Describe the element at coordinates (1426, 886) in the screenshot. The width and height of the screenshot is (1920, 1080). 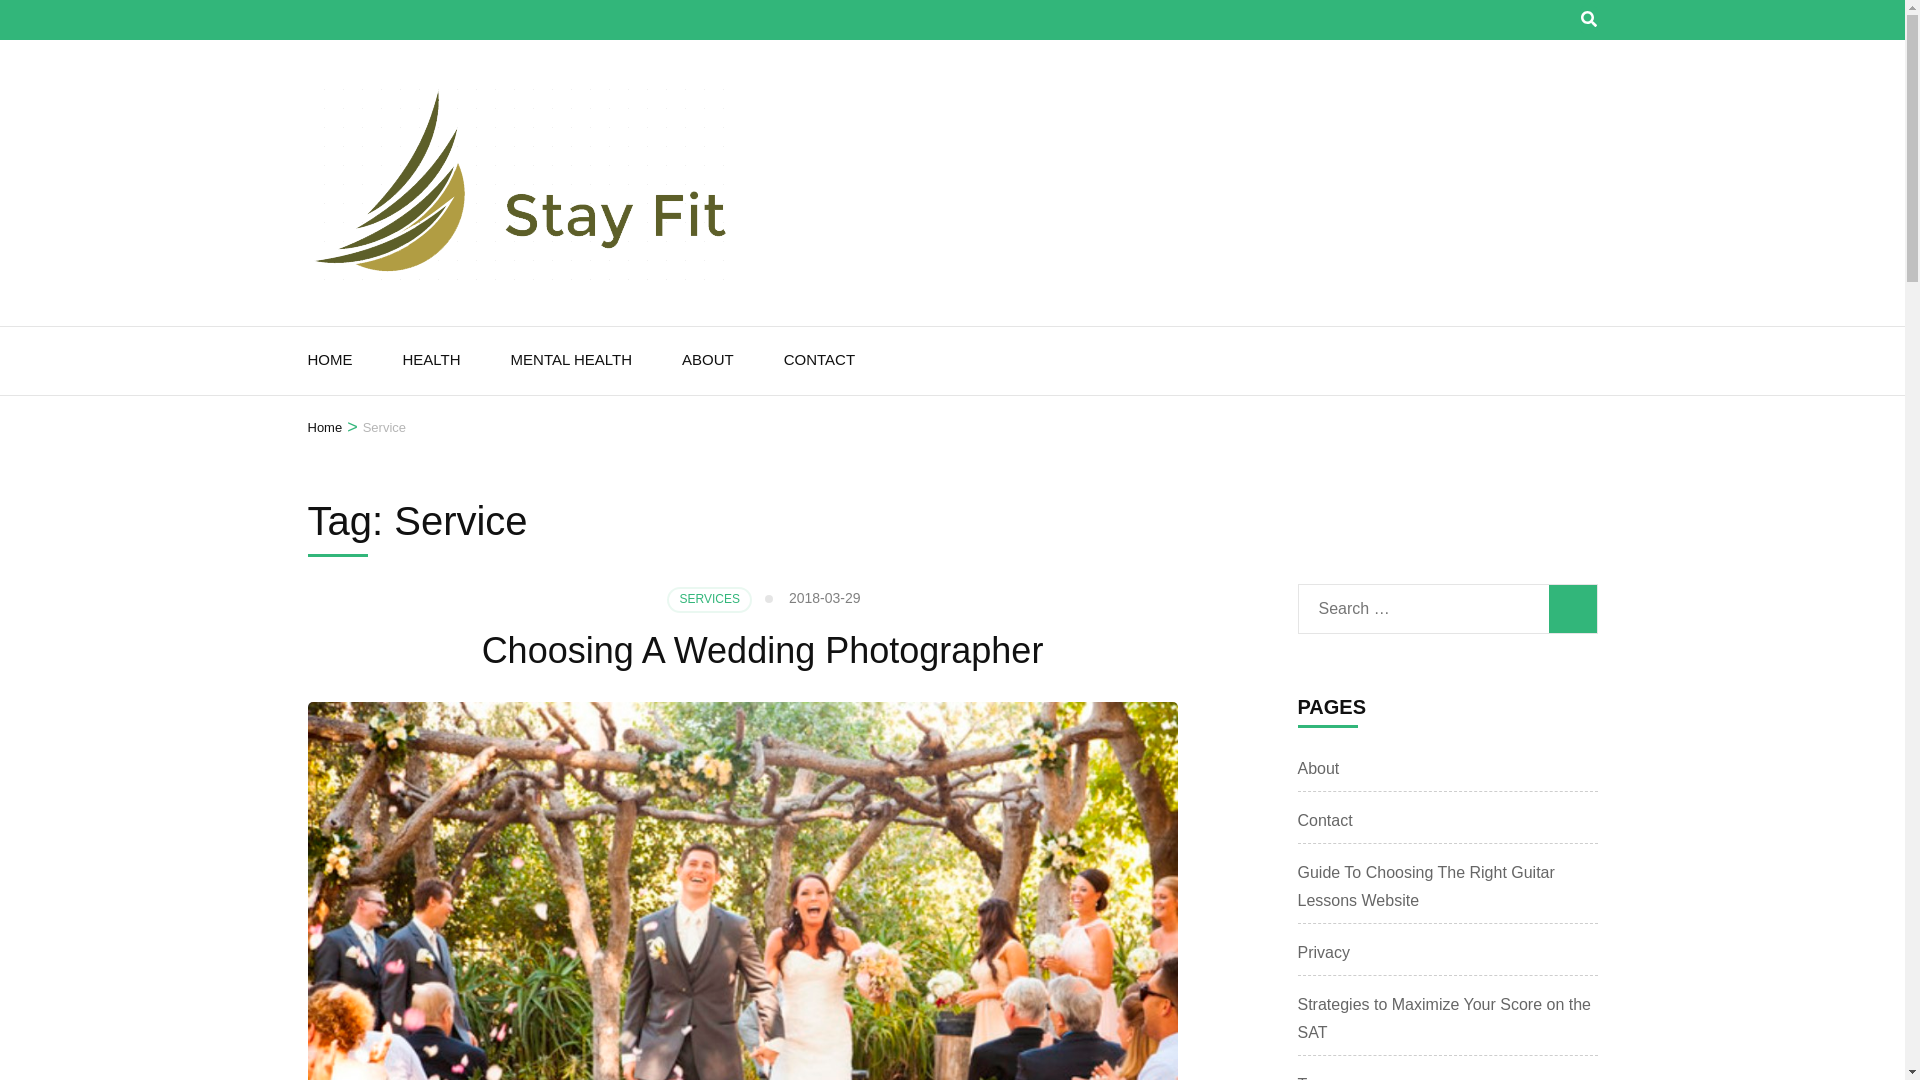
I see `Guide To Choosing The Right Guitar Lessons Website` at that location.